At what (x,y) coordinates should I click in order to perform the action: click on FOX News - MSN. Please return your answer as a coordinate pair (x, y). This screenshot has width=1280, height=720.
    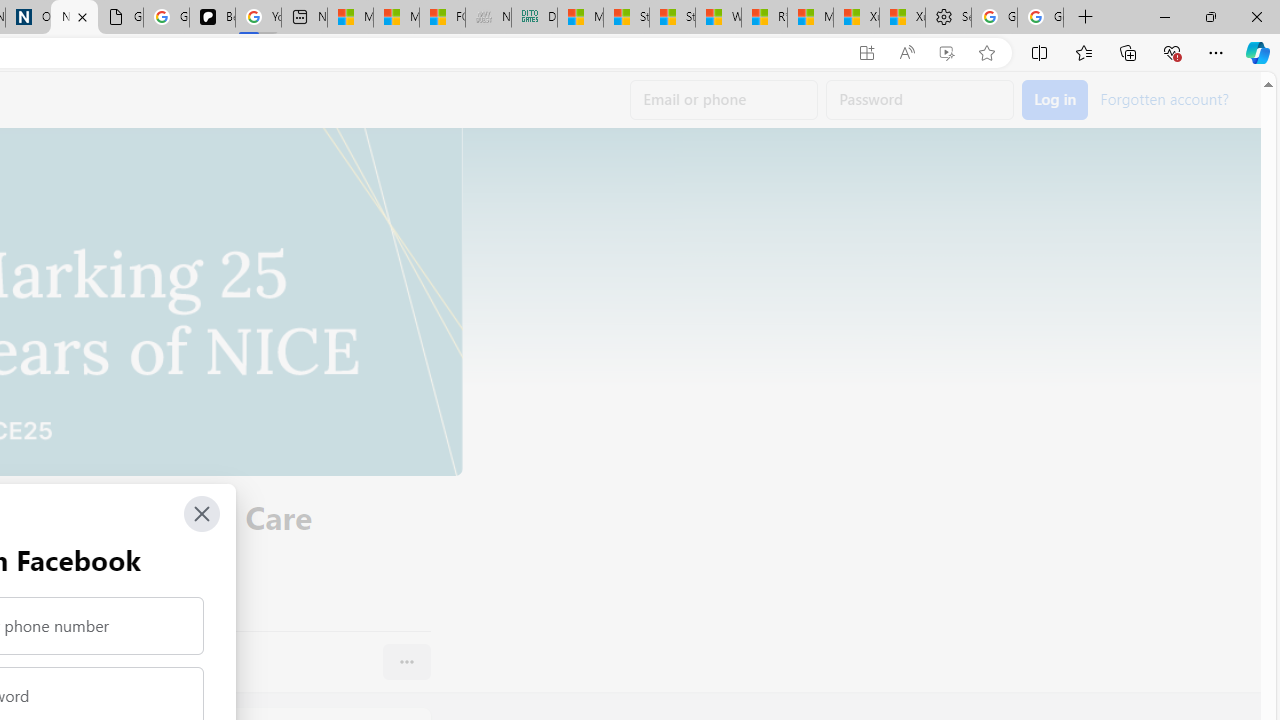
    Looking at the image, I should click on (442, 18).